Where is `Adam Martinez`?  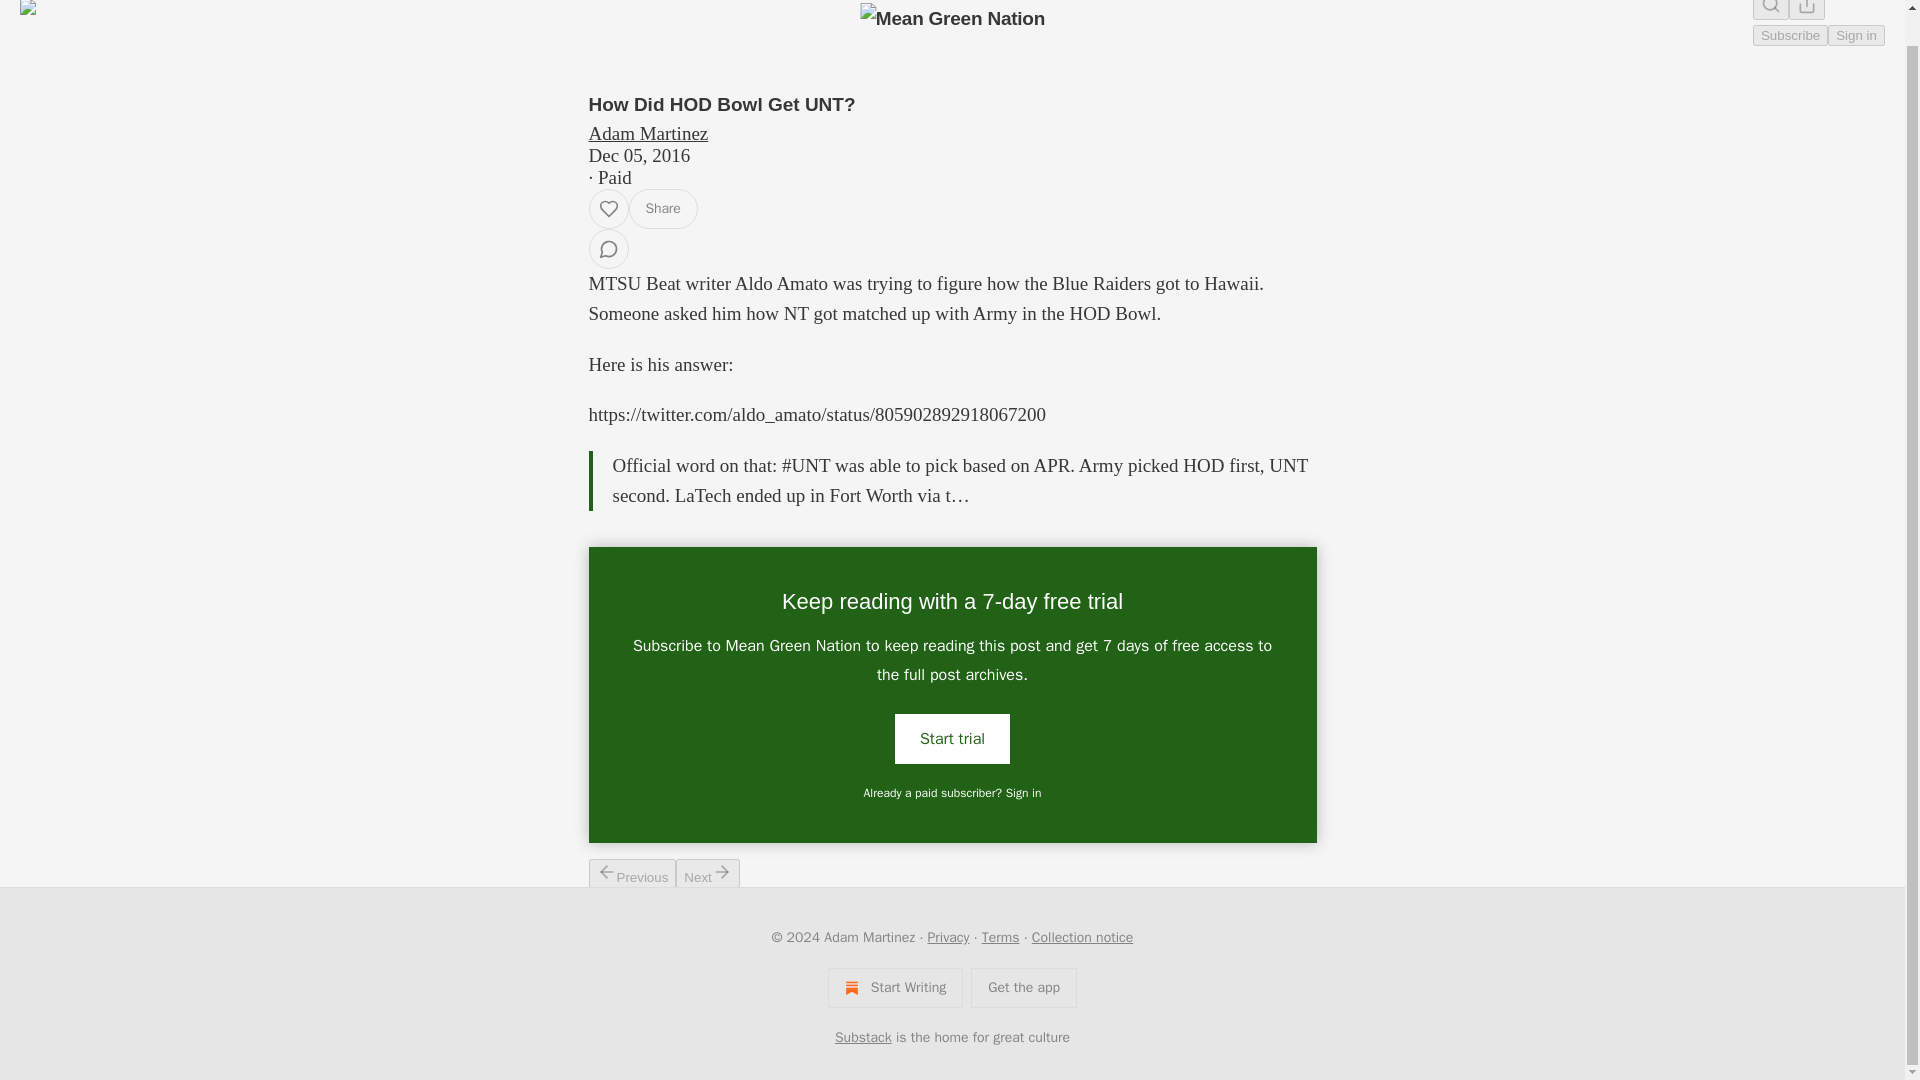
Adam Martinez is located at coordinates (648, 133).